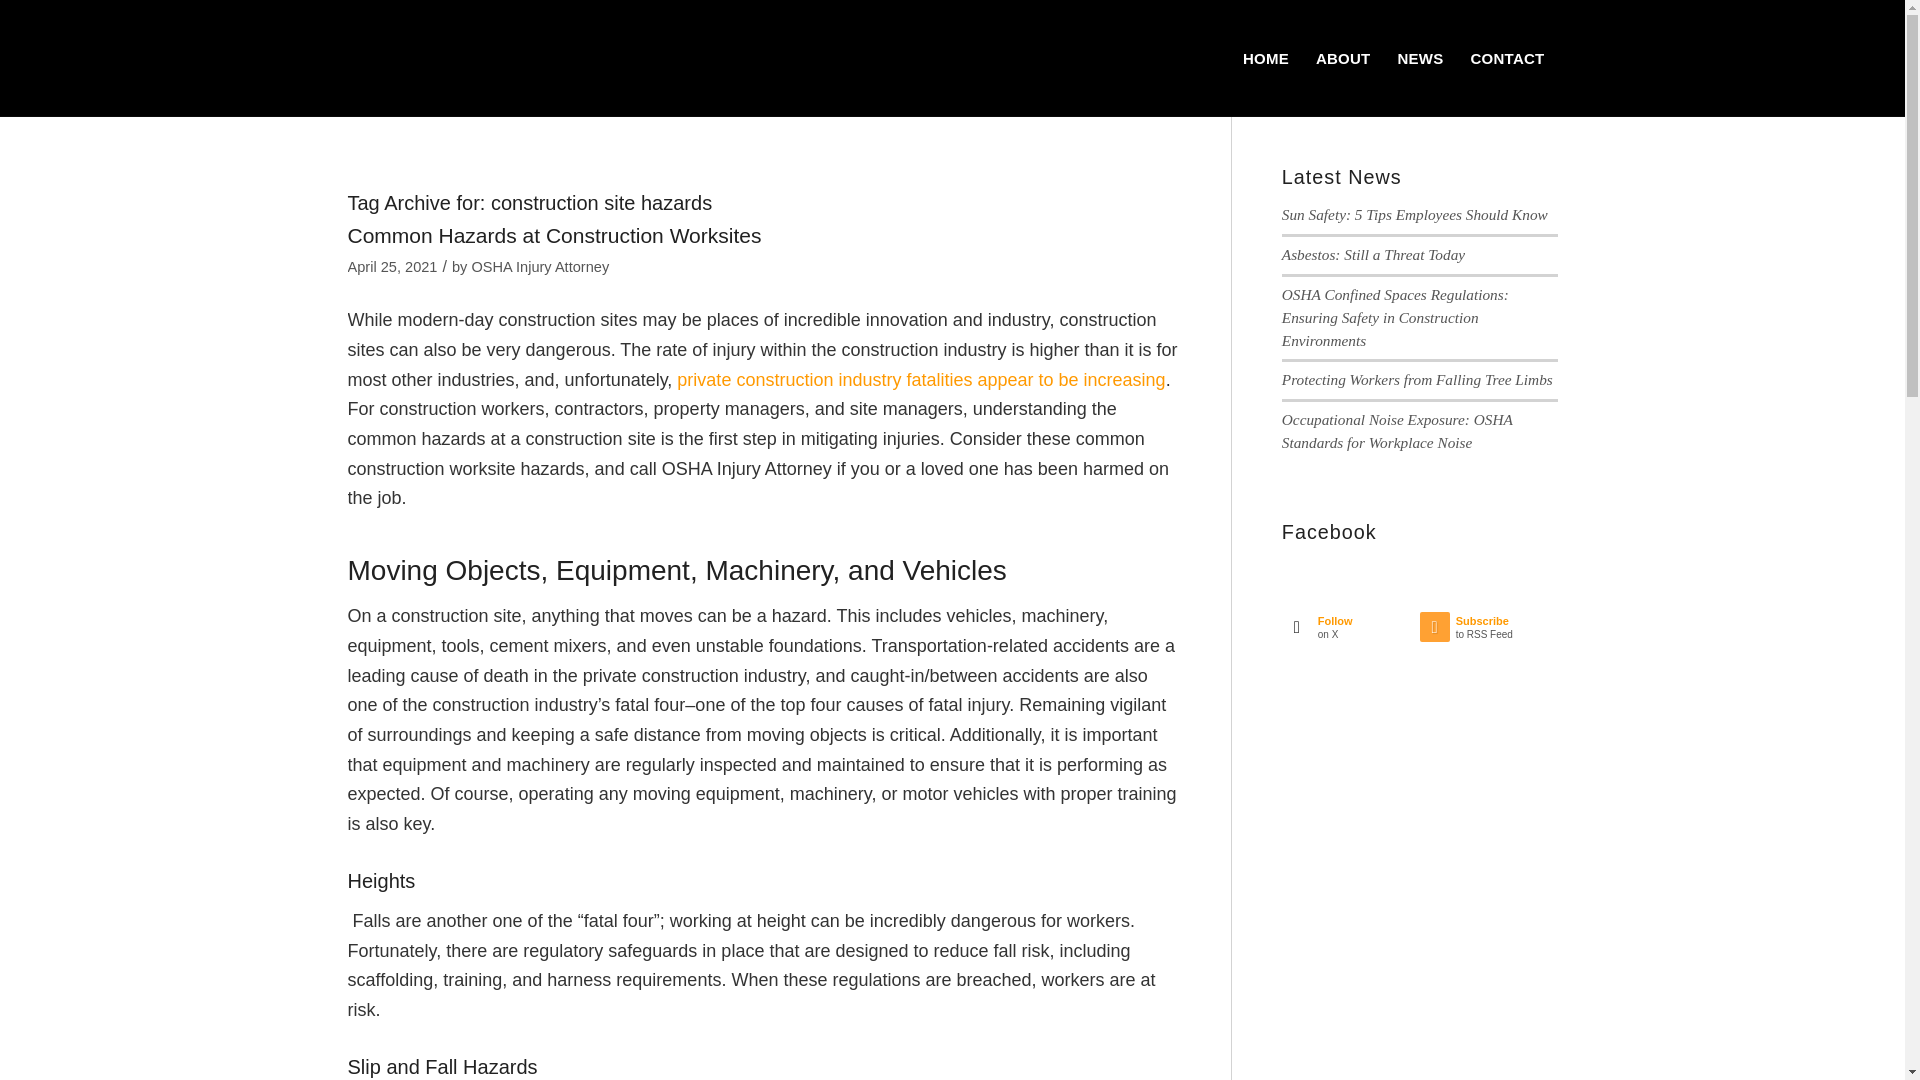  What do you see at coordinates (1420, 58) in the screenshot?
I see `NEWS` at bounding box center [1420, 58].